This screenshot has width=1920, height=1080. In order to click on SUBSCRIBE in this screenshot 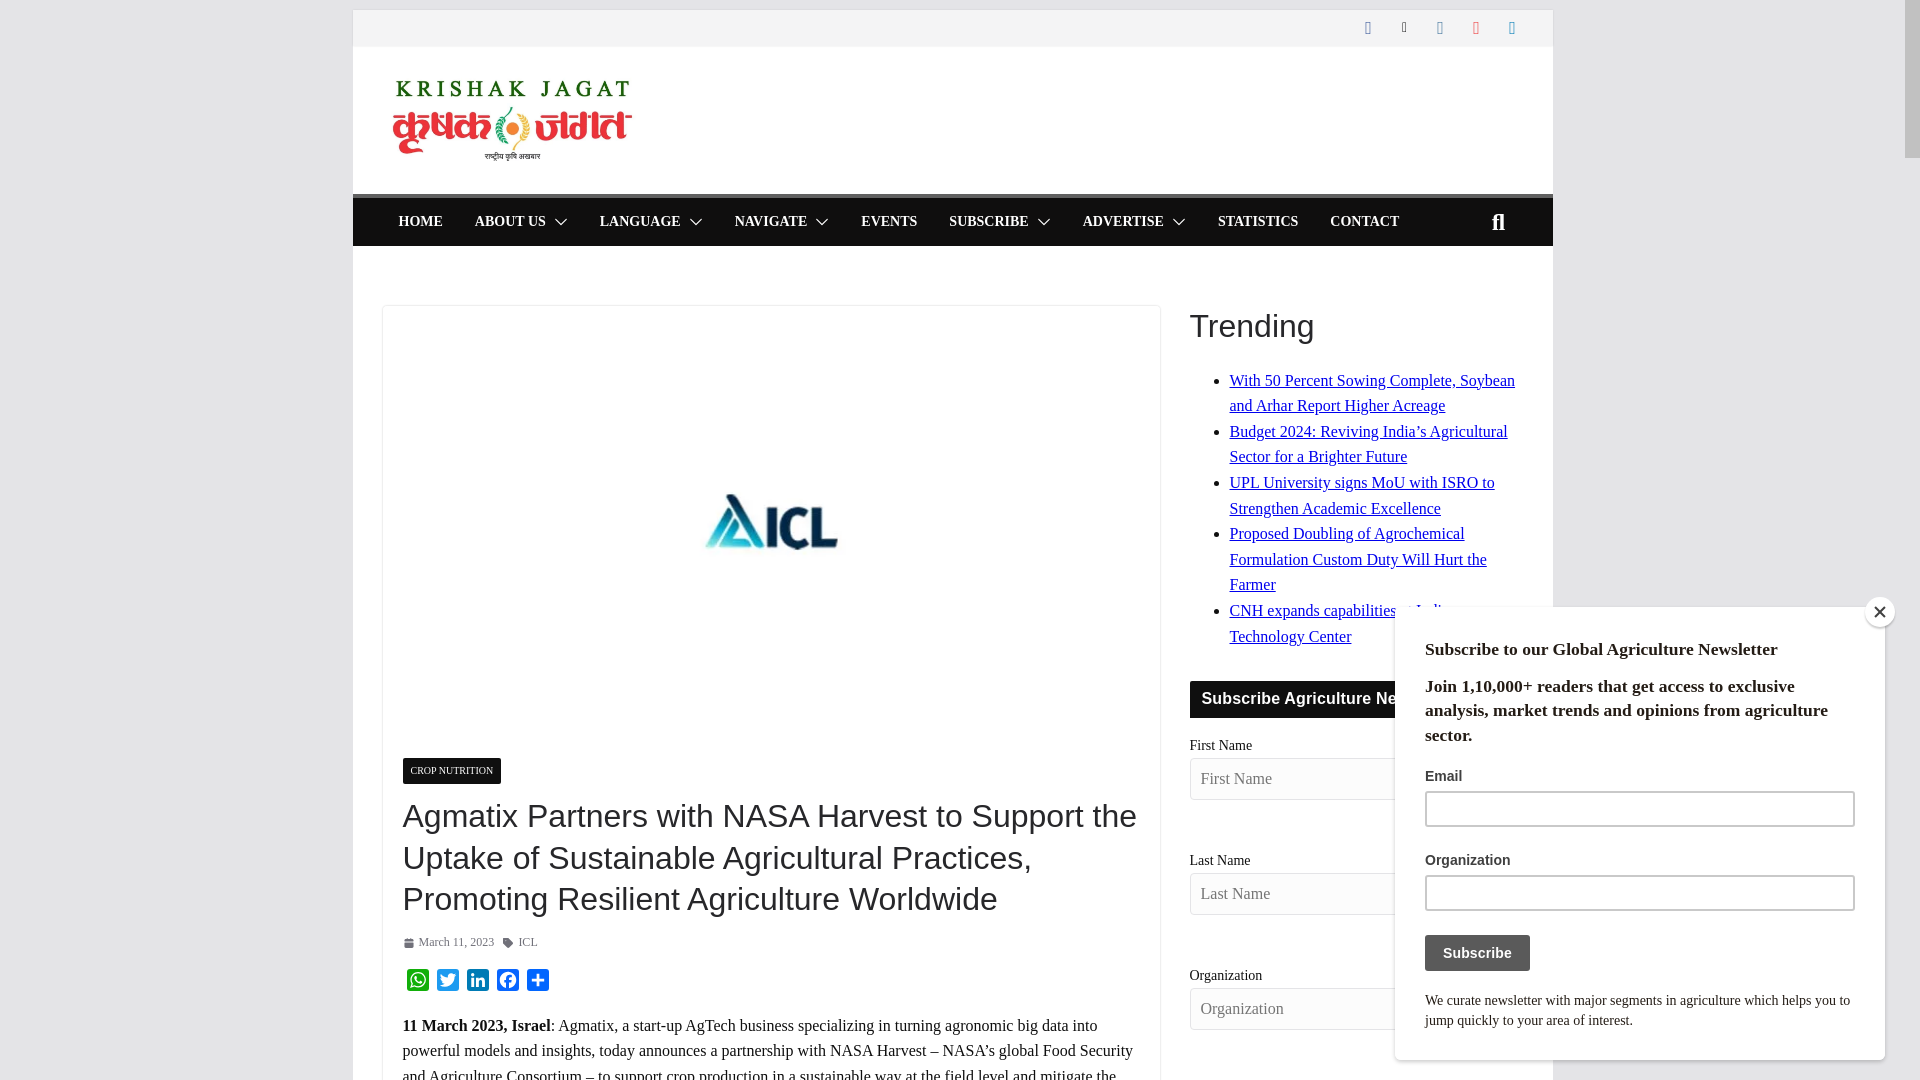, I will do `click(988, 222)`.